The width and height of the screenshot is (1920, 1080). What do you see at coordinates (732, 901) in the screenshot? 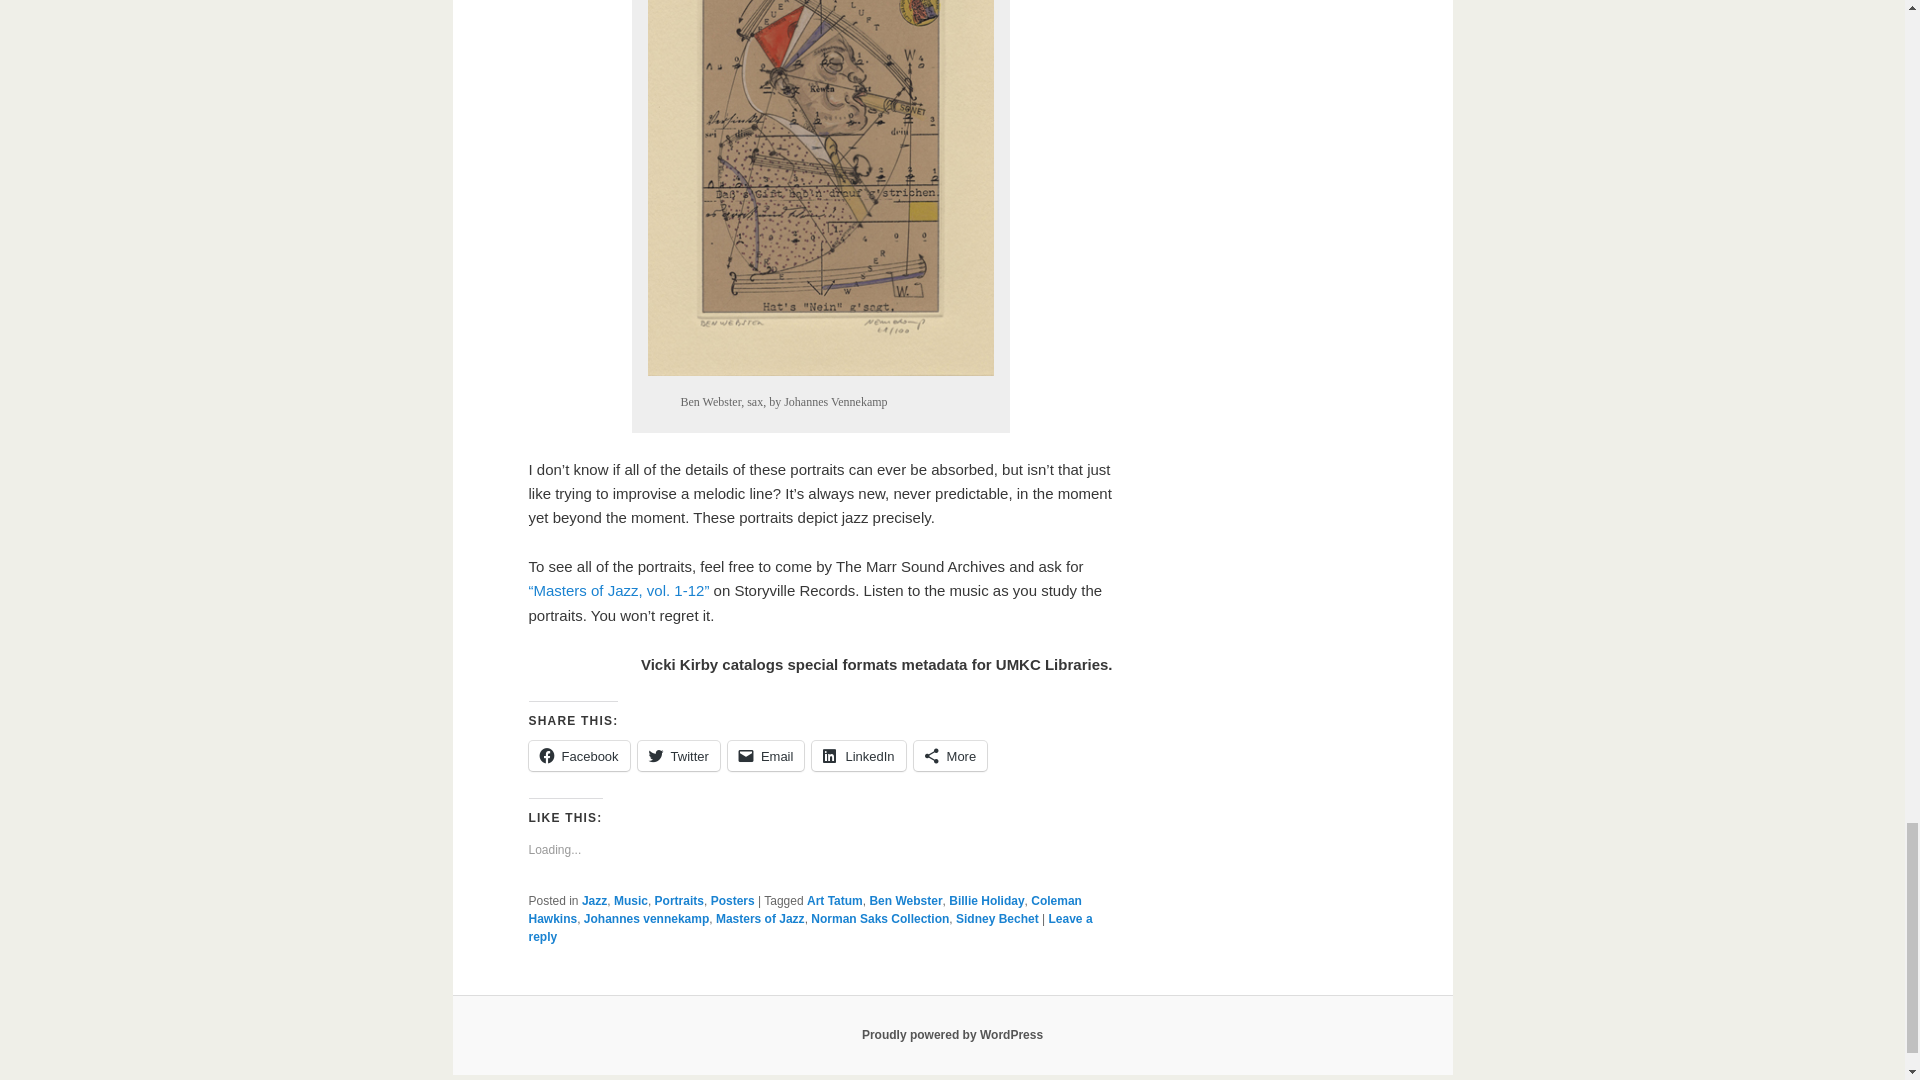
I see `Posters` at bounding box center [732, 901].